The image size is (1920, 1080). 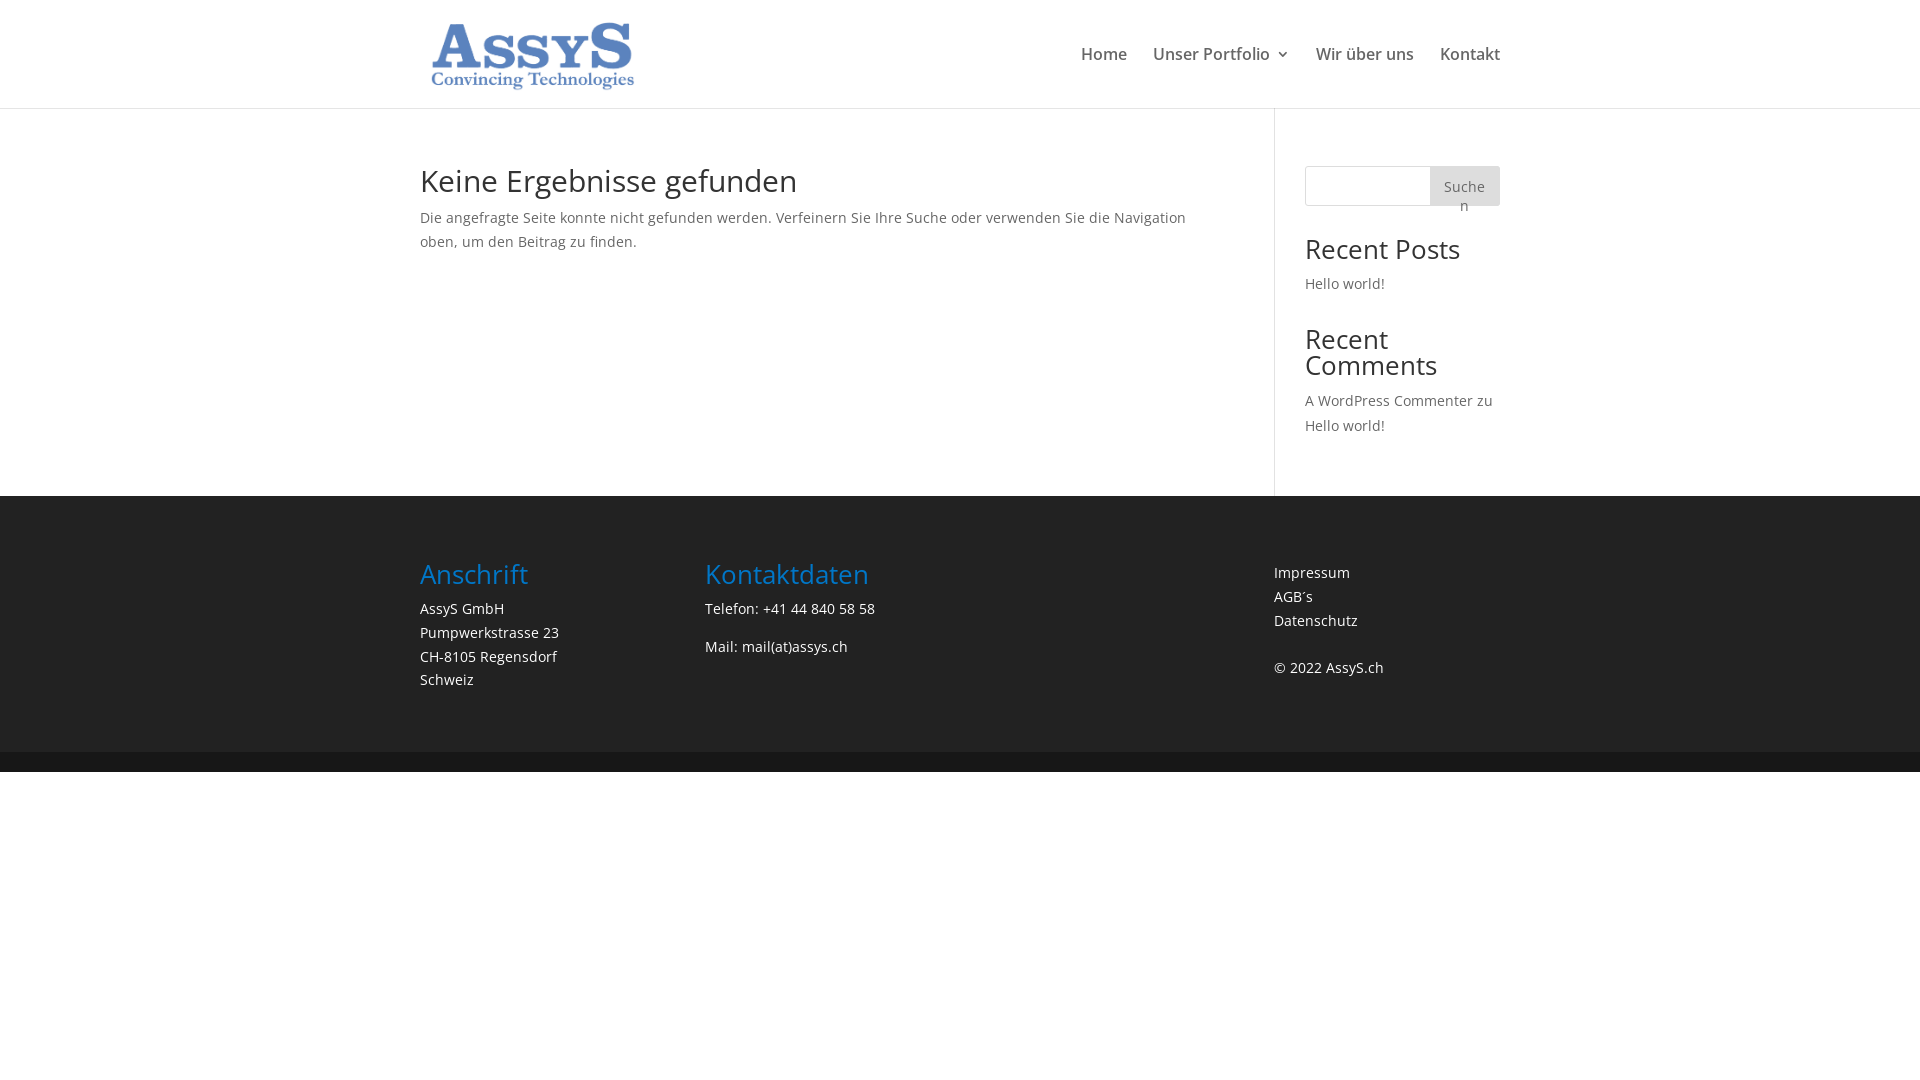 I want to click on A WordPress Commenter, so click(x=1389, y=400).